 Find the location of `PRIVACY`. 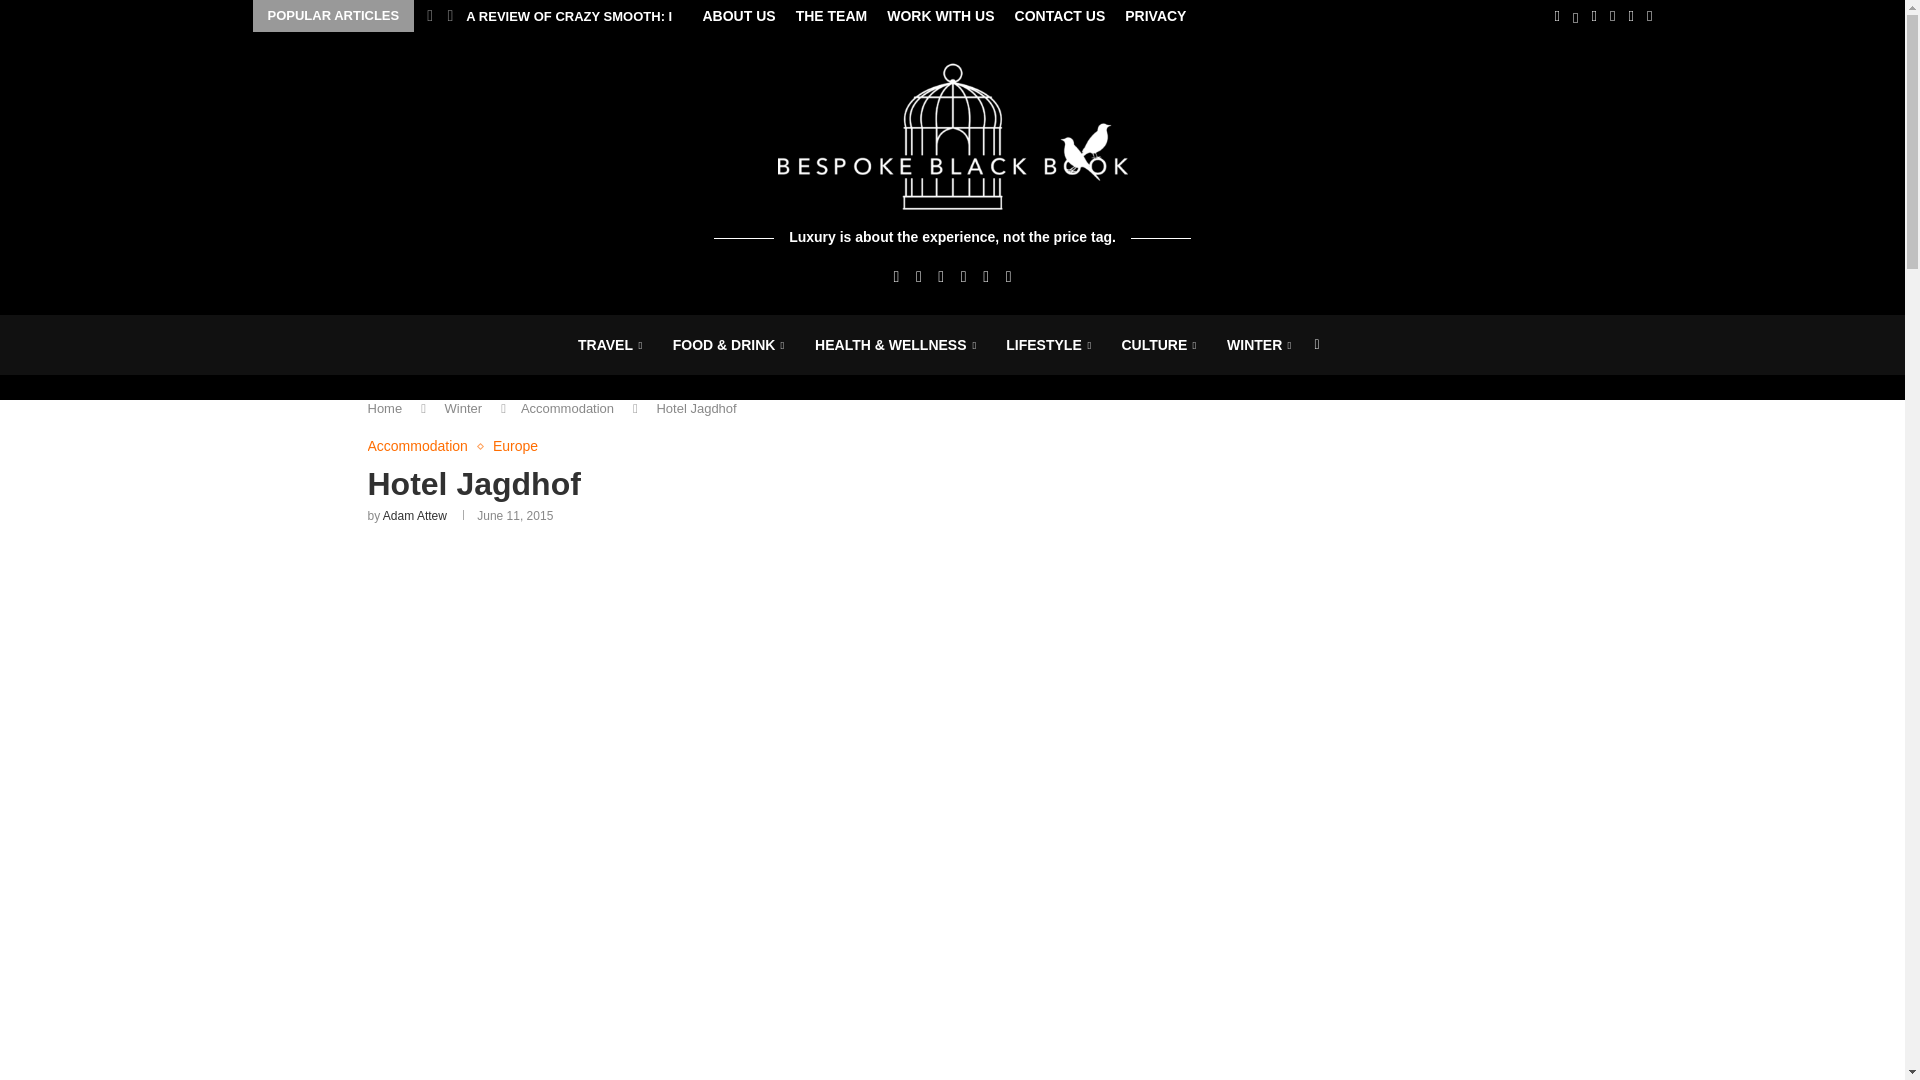

PRIVACY is located at coordinates (1156, 16).